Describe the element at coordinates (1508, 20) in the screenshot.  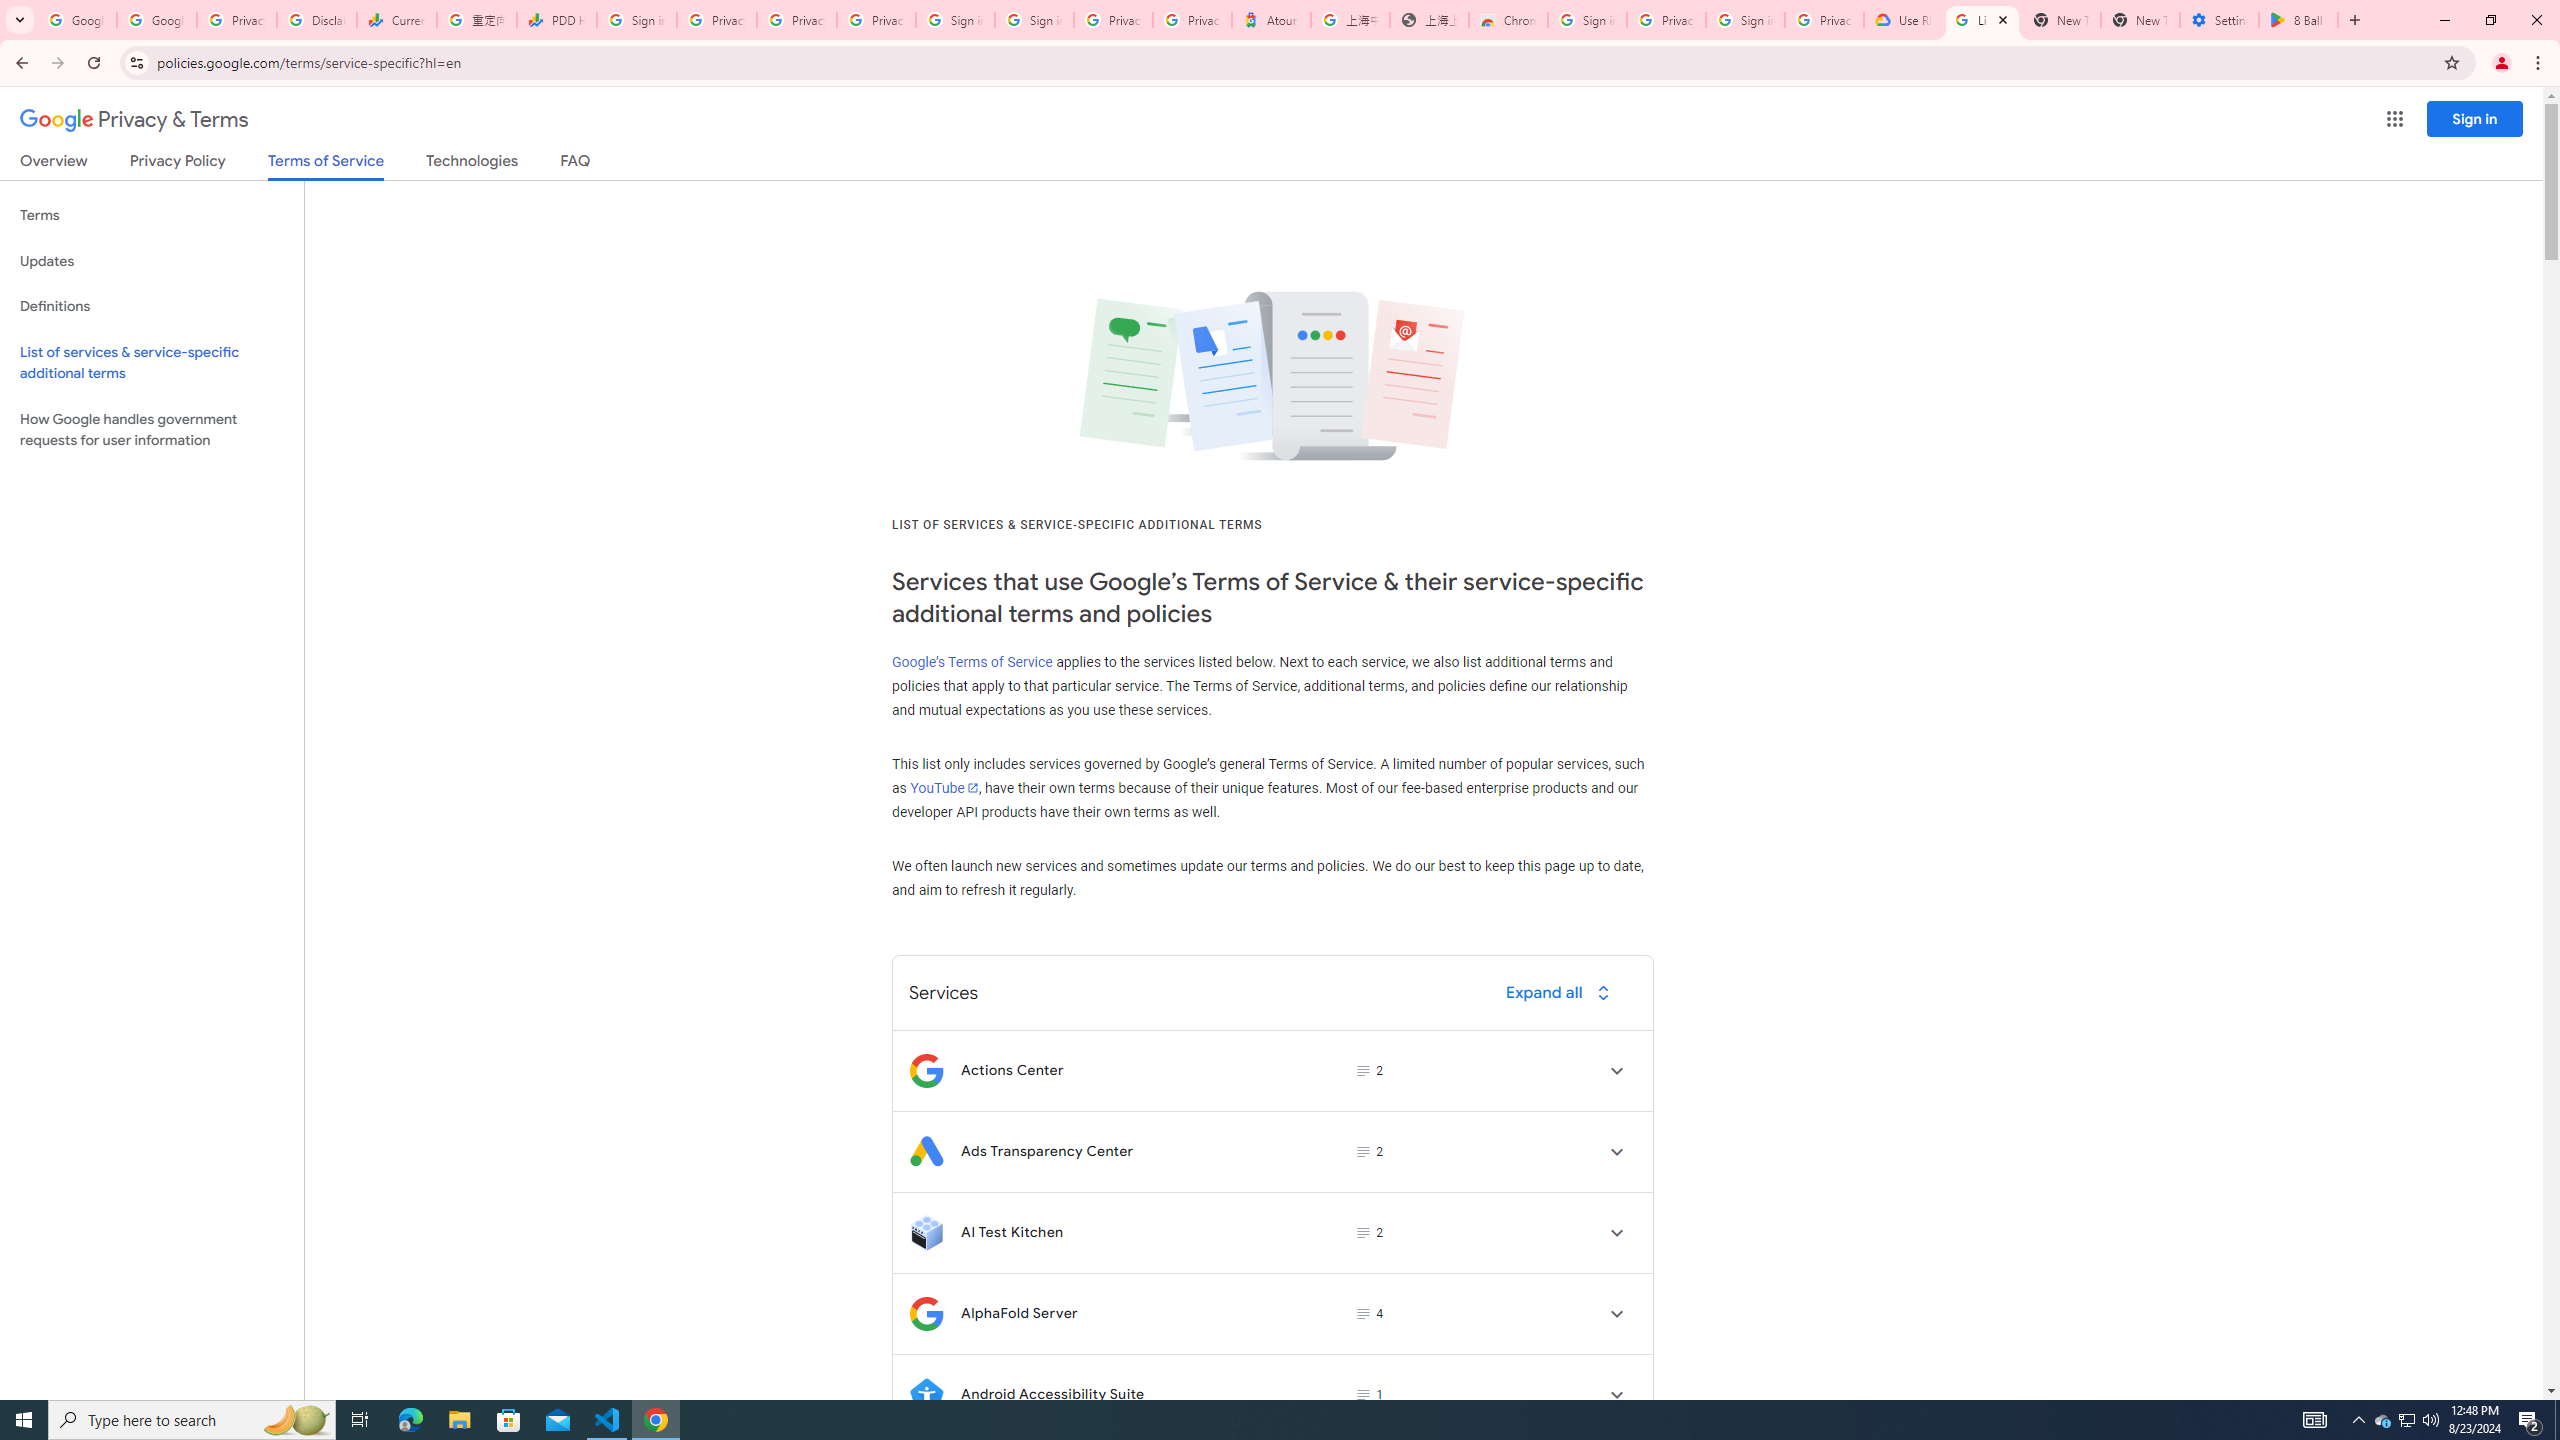
I see `Chrome Web Store - Color themes by Chrome` at that location.